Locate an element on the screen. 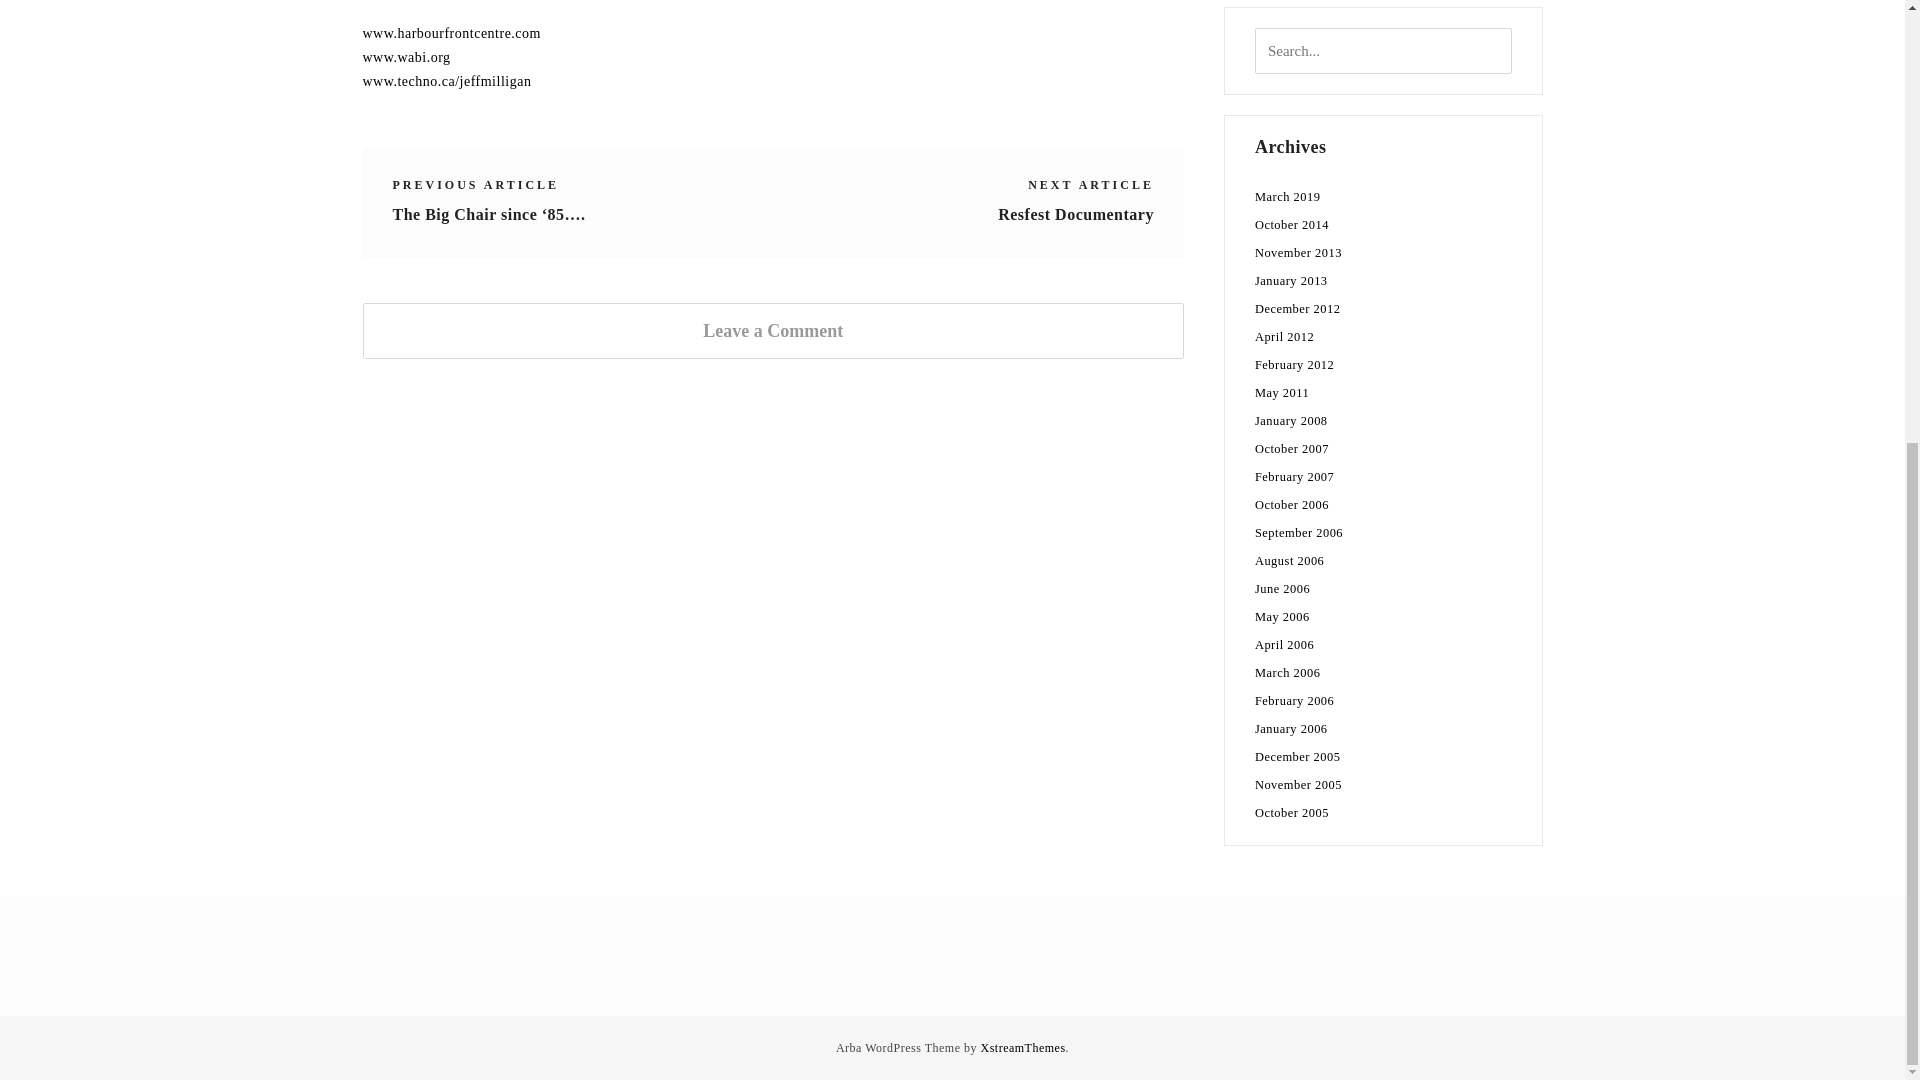  October 2007 is located at coordinates (1292, 448).